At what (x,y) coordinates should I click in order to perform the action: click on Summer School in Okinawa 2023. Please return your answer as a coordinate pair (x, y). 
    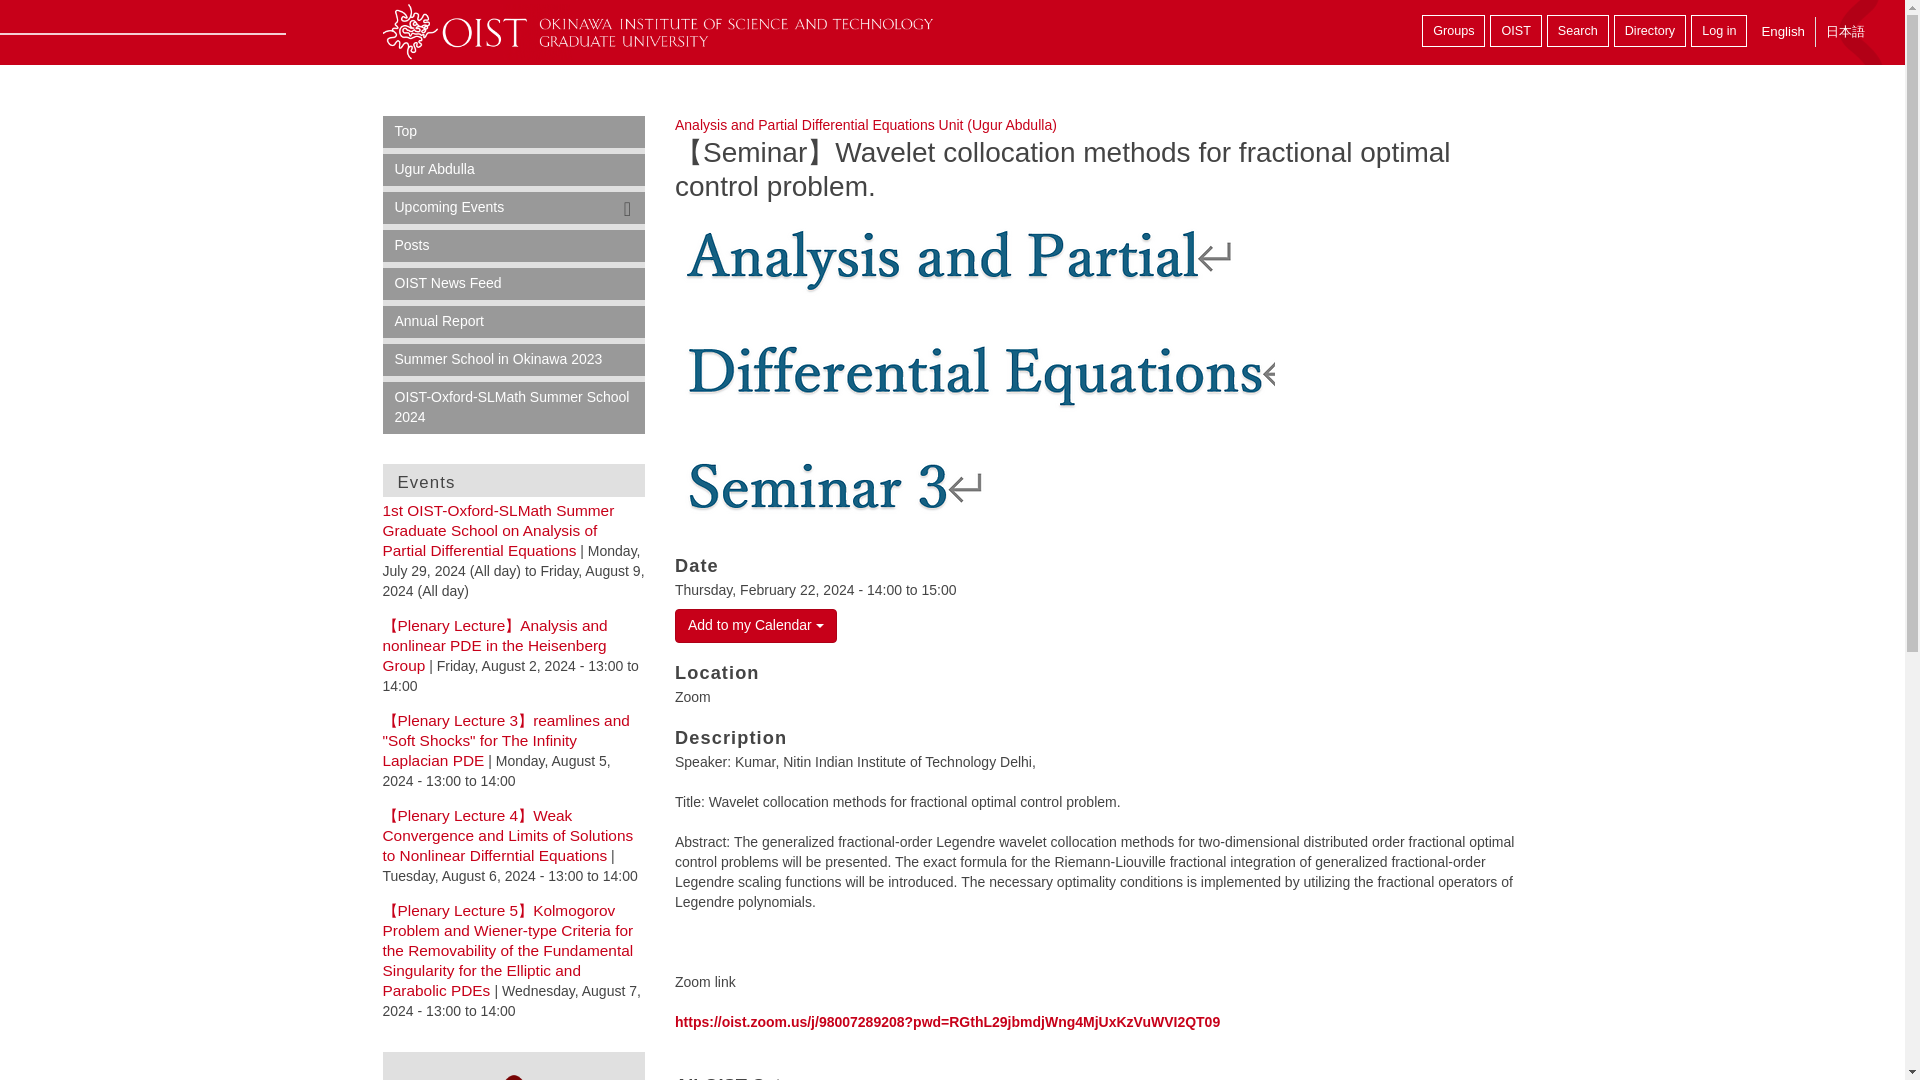
    Looking at the image, I should click on (514, 360).